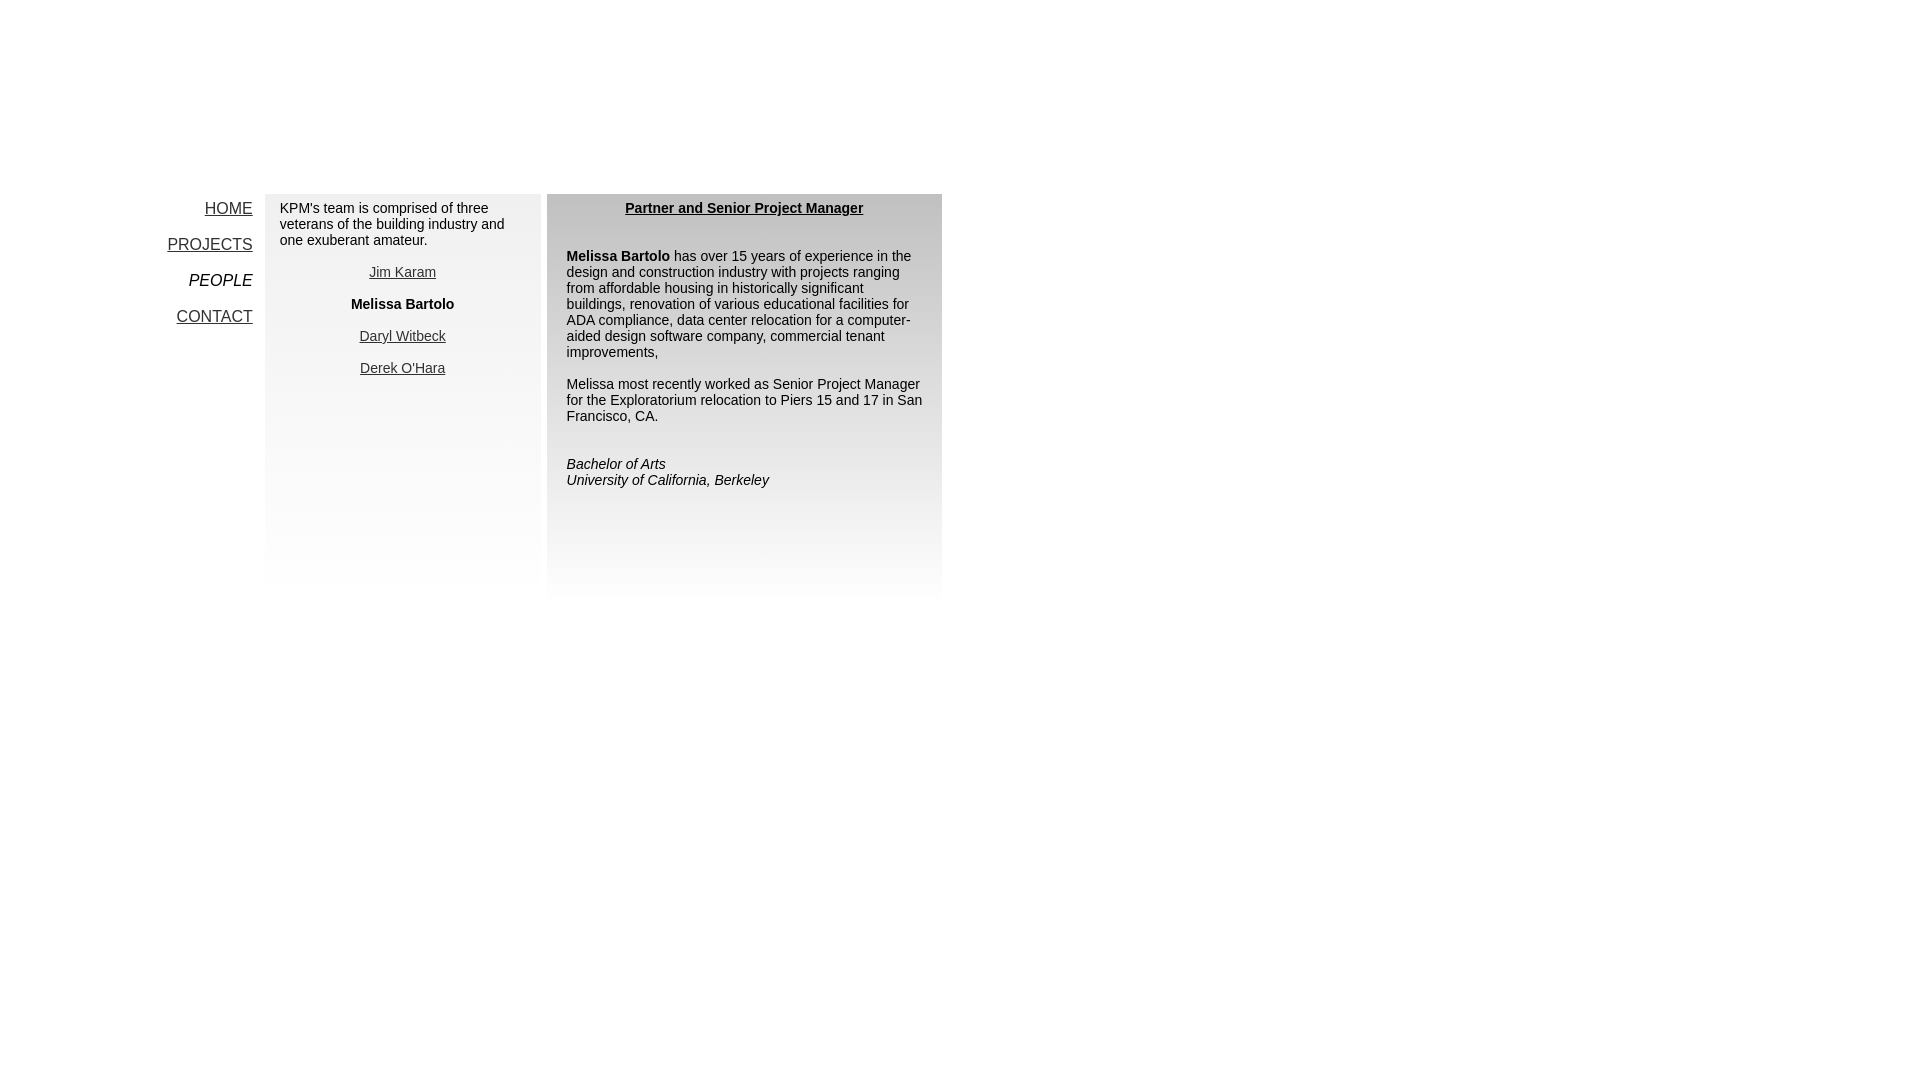  What do you see at coordinates (229, 208) in the screenshot?
I see `HOME` at bounding box center [229, 208].